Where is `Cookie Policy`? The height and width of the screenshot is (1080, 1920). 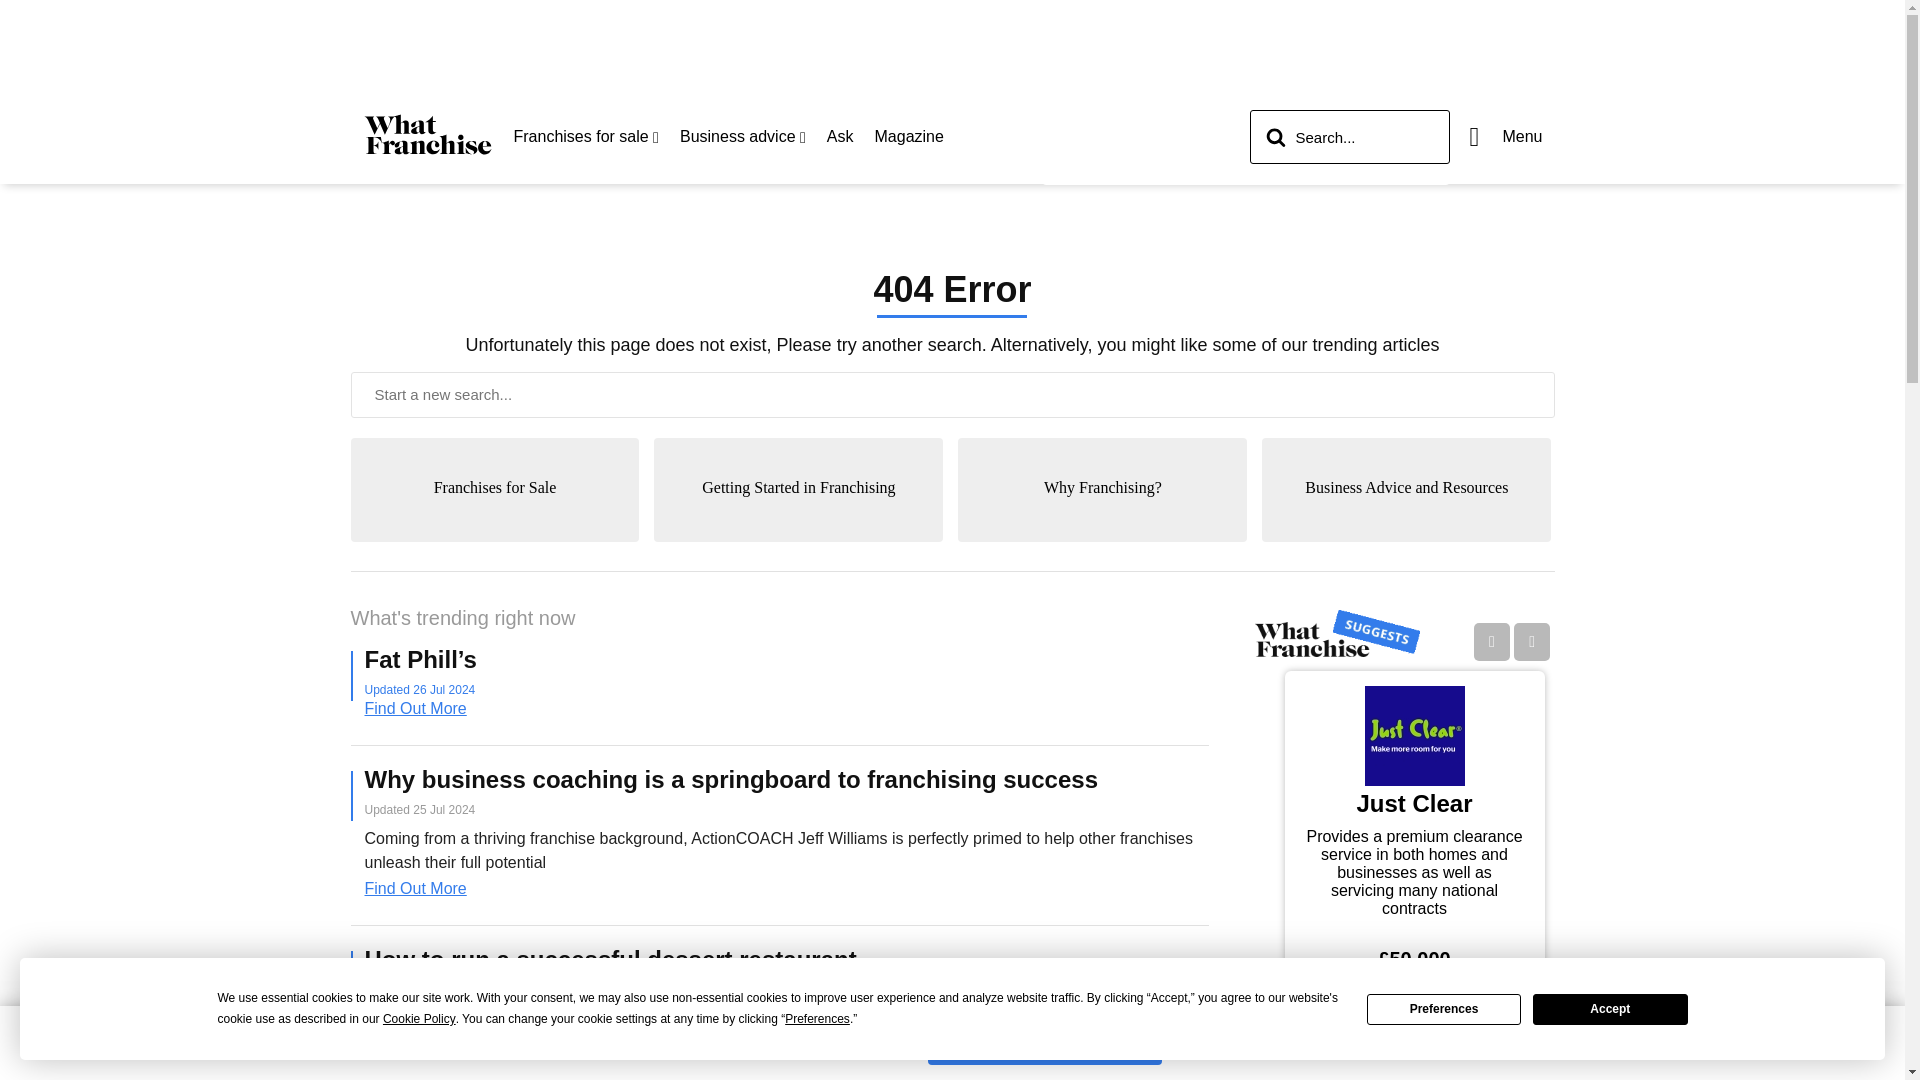
Cookie Policy is located at coordinates (419, 1019).